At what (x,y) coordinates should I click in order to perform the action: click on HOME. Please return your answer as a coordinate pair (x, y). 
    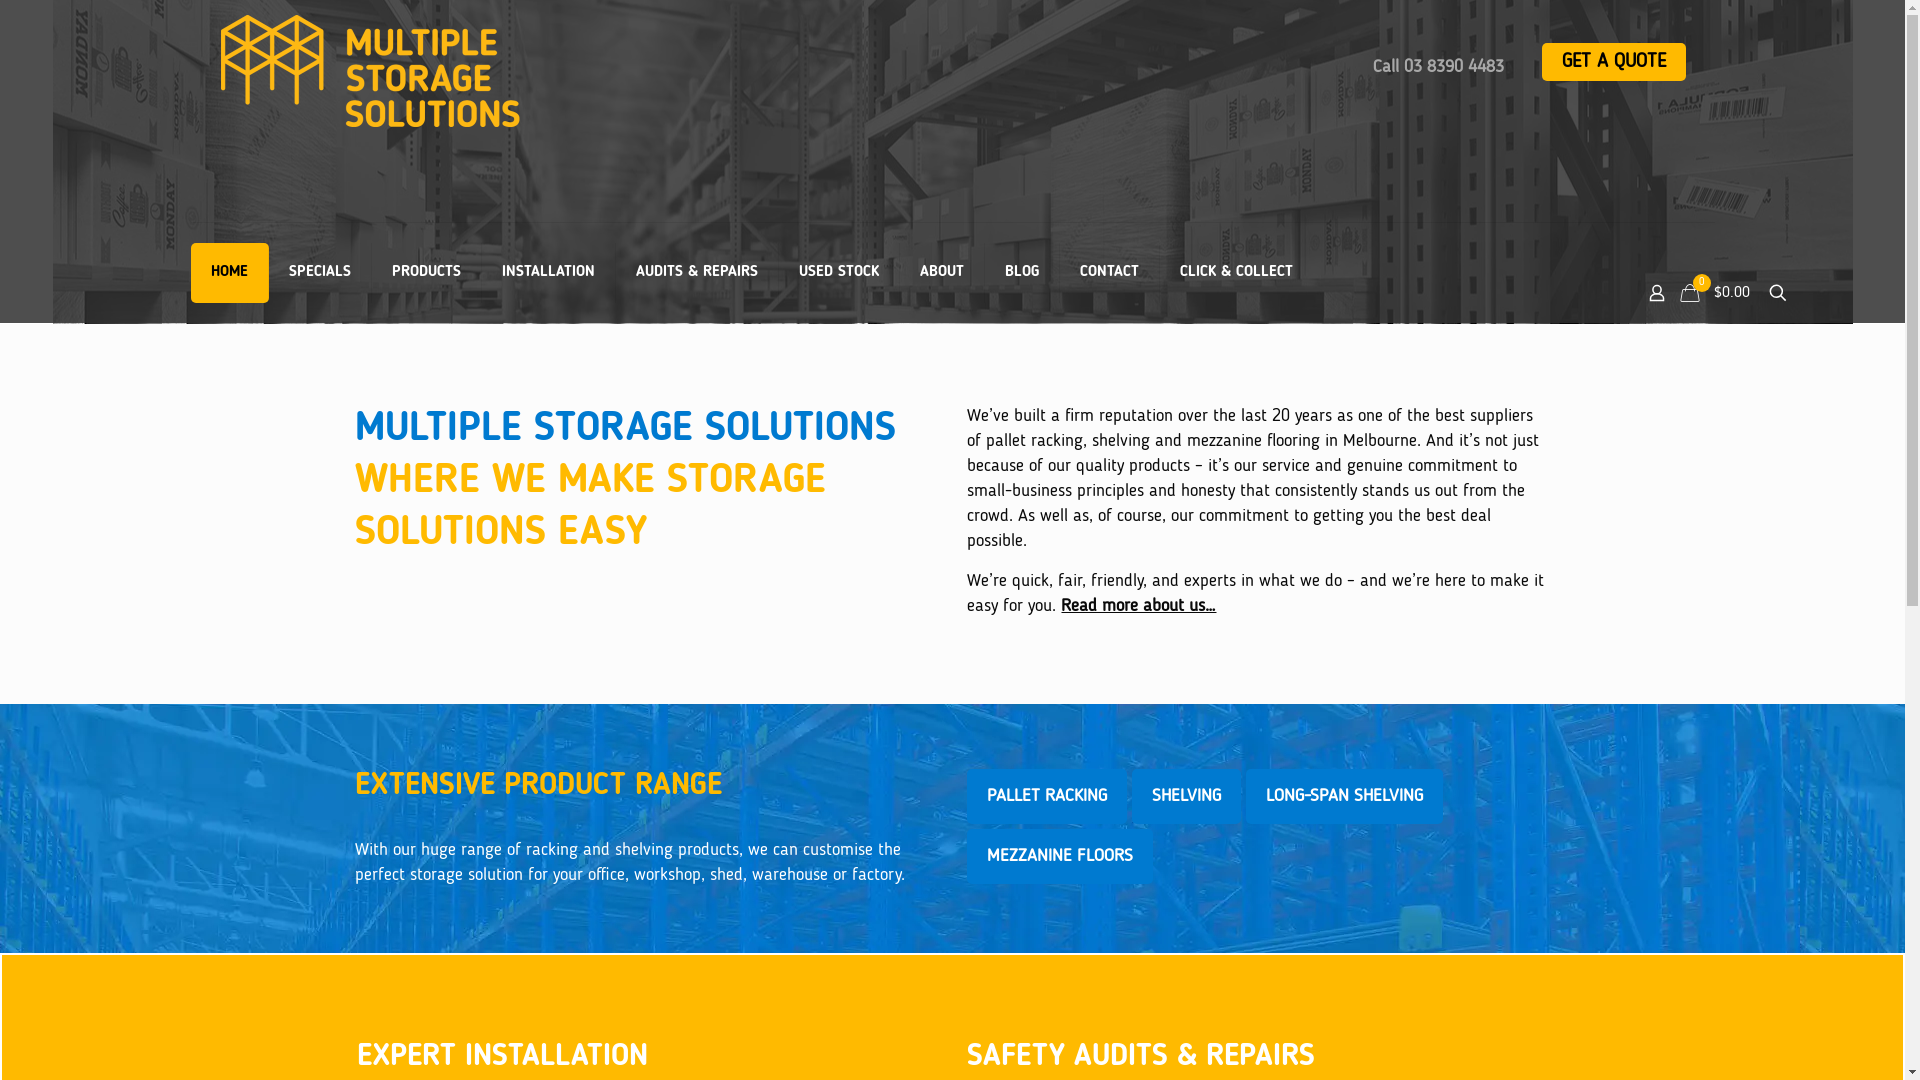
    Looking at the image, I should click on (229, 273).